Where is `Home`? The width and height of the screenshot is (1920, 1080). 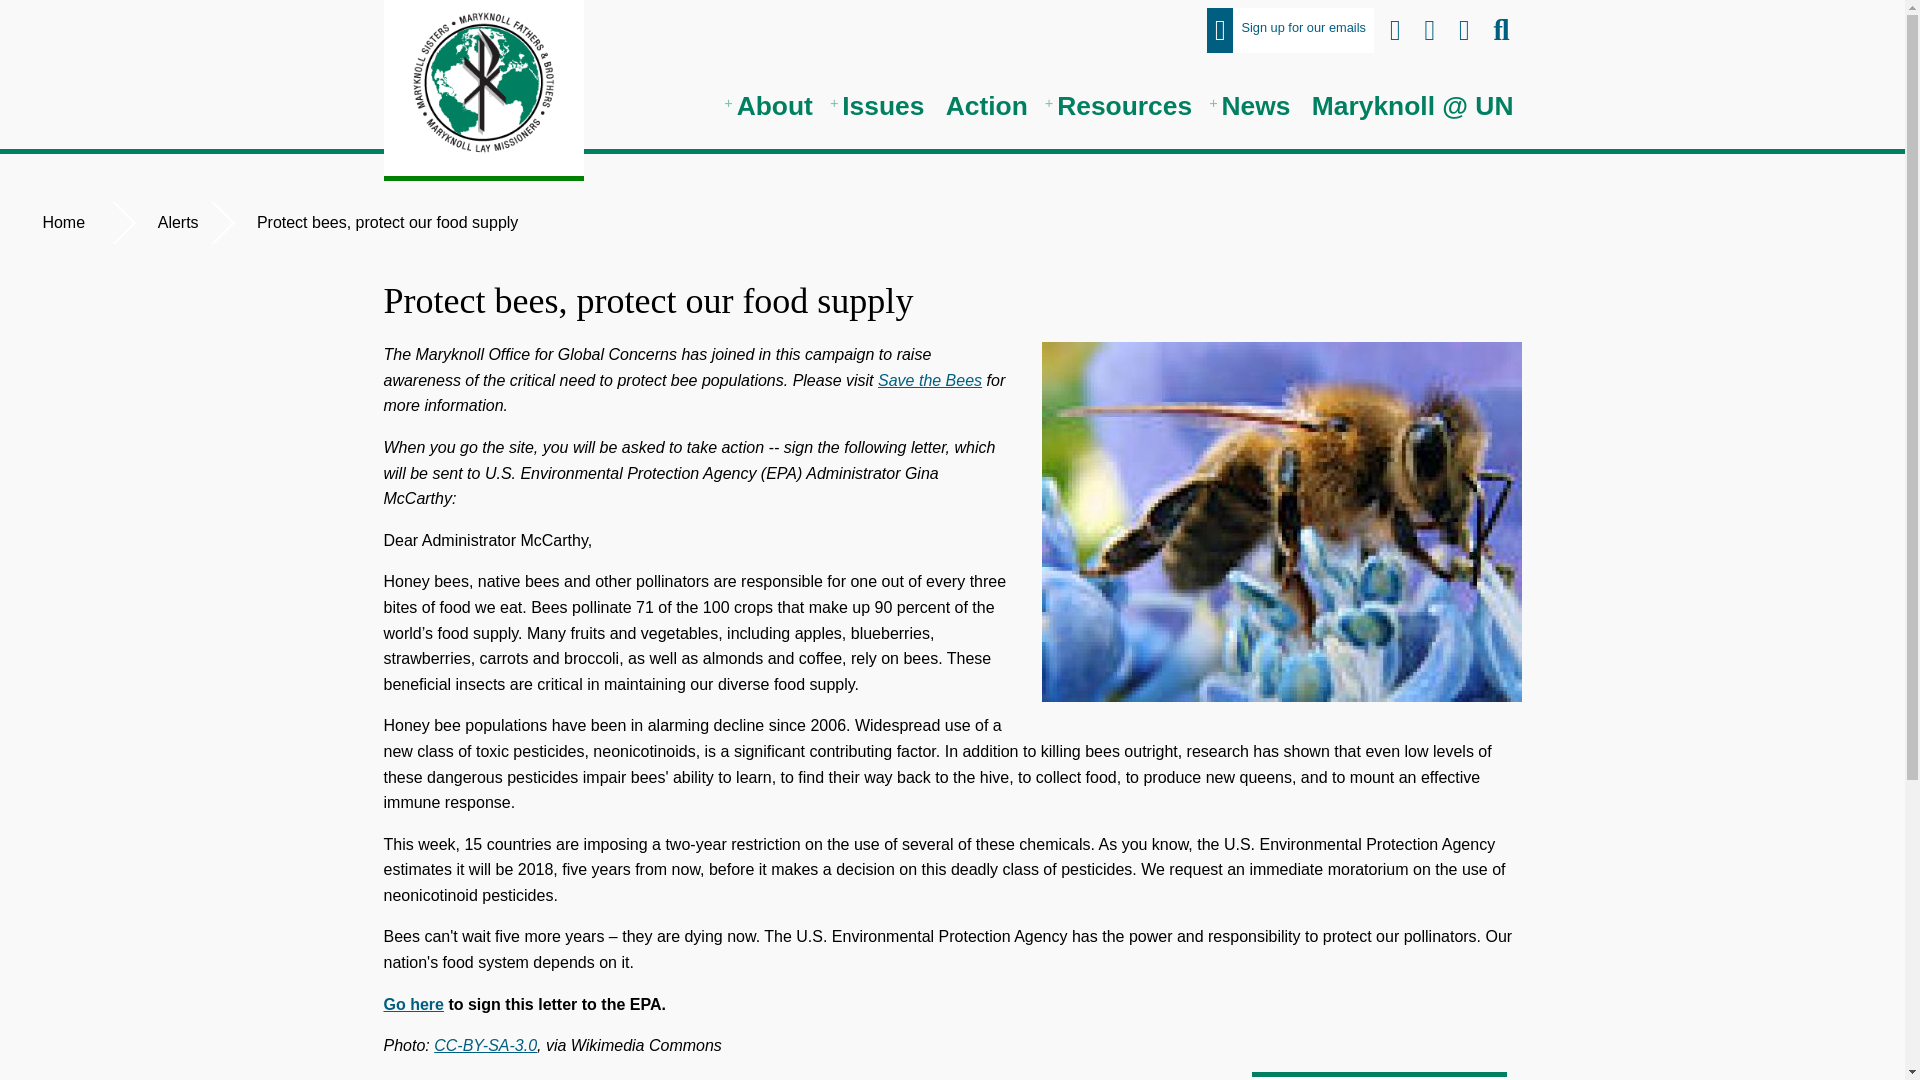 Home is located at coordinates (61, 222).